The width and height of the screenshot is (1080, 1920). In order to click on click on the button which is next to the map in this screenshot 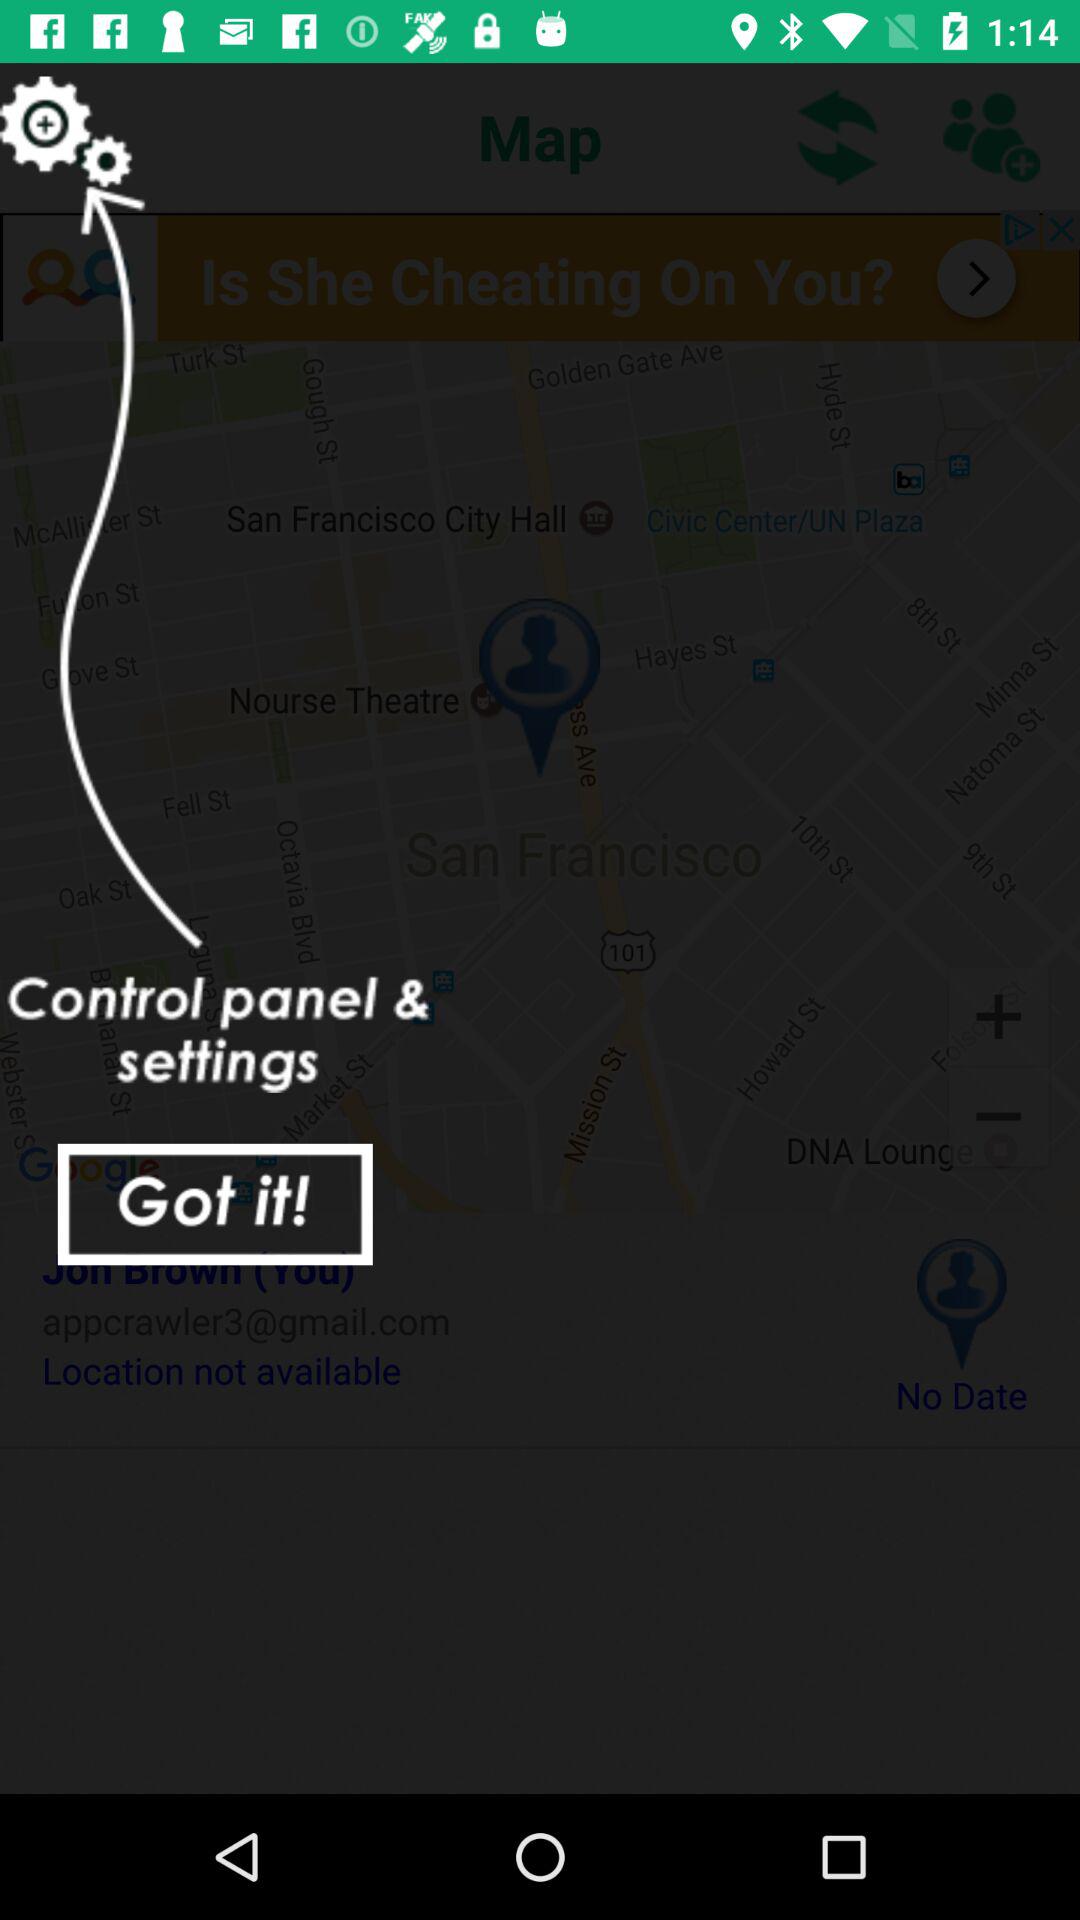, I will do `click(838, 136)`.